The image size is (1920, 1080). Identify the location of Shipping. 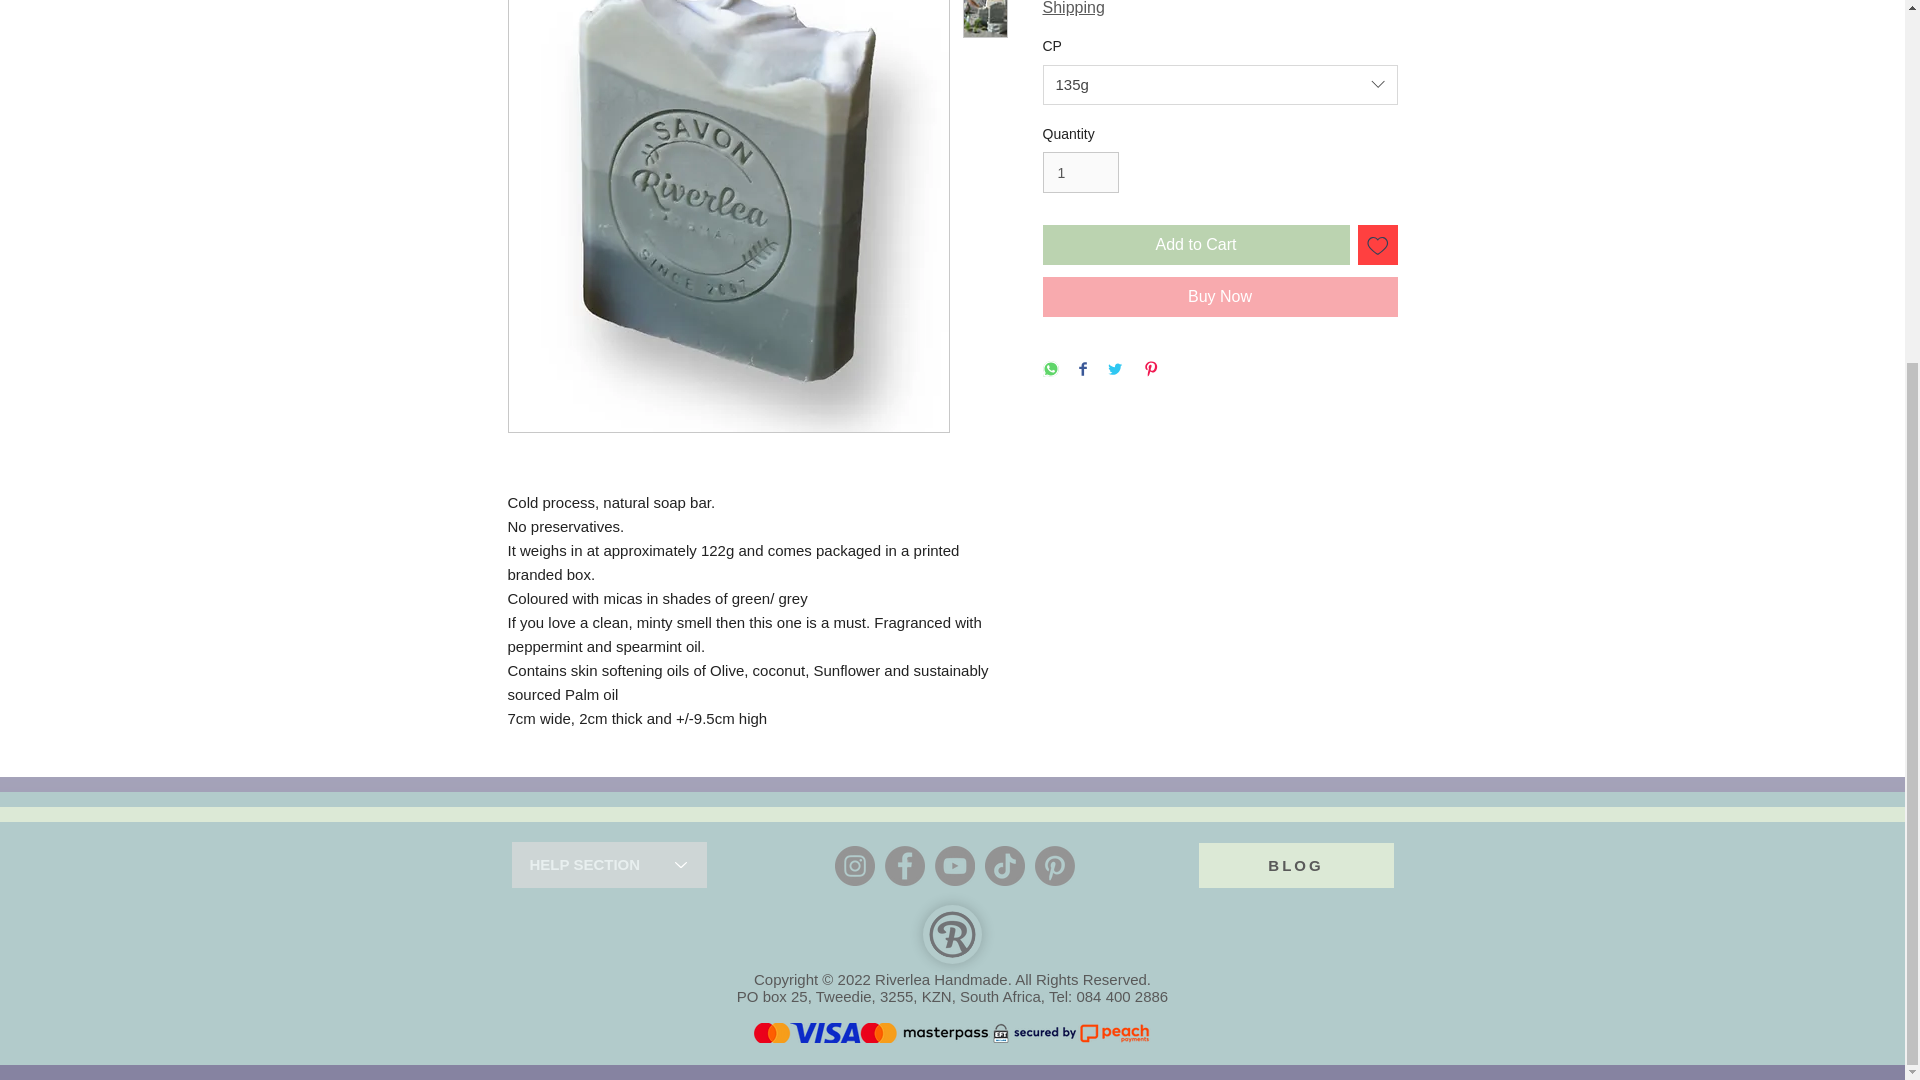
(1073, 8).